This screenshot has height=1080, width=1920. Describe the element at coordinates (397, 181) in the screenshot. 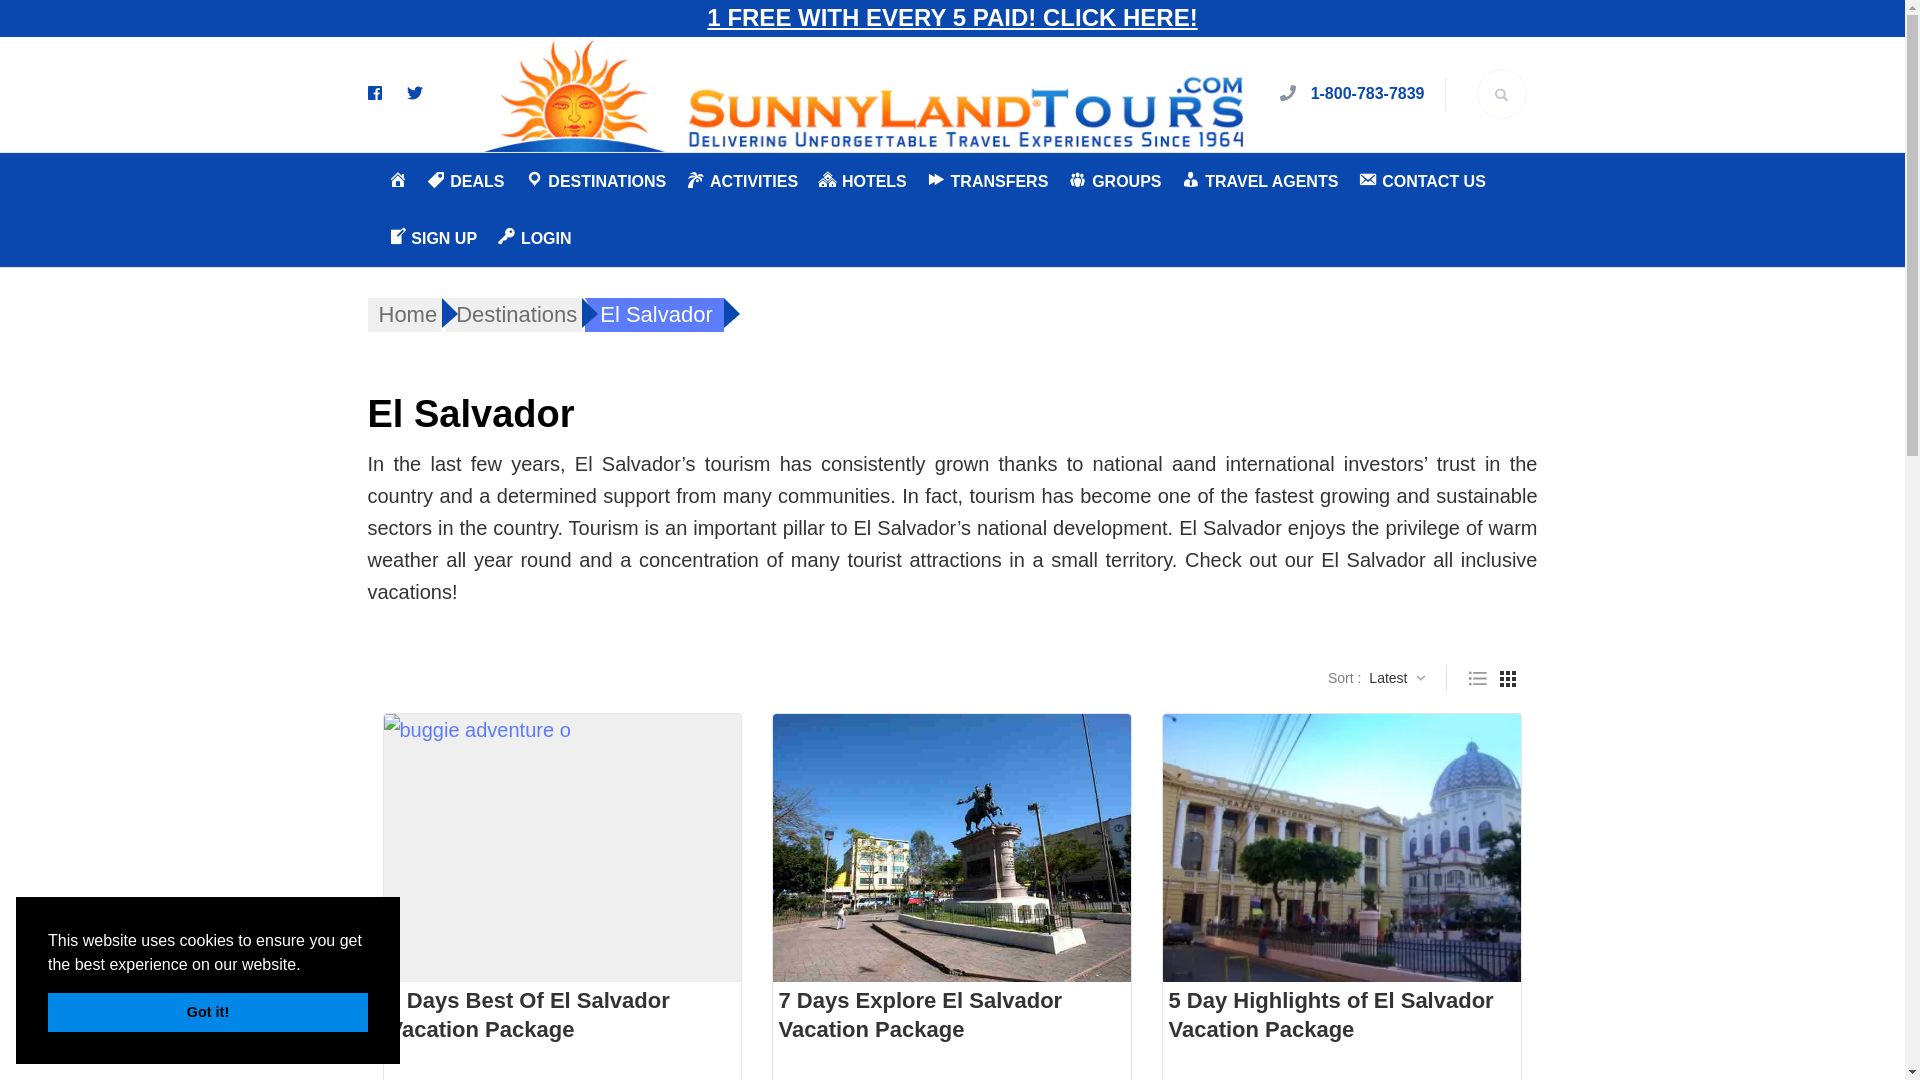

I see `HOME` at that location.